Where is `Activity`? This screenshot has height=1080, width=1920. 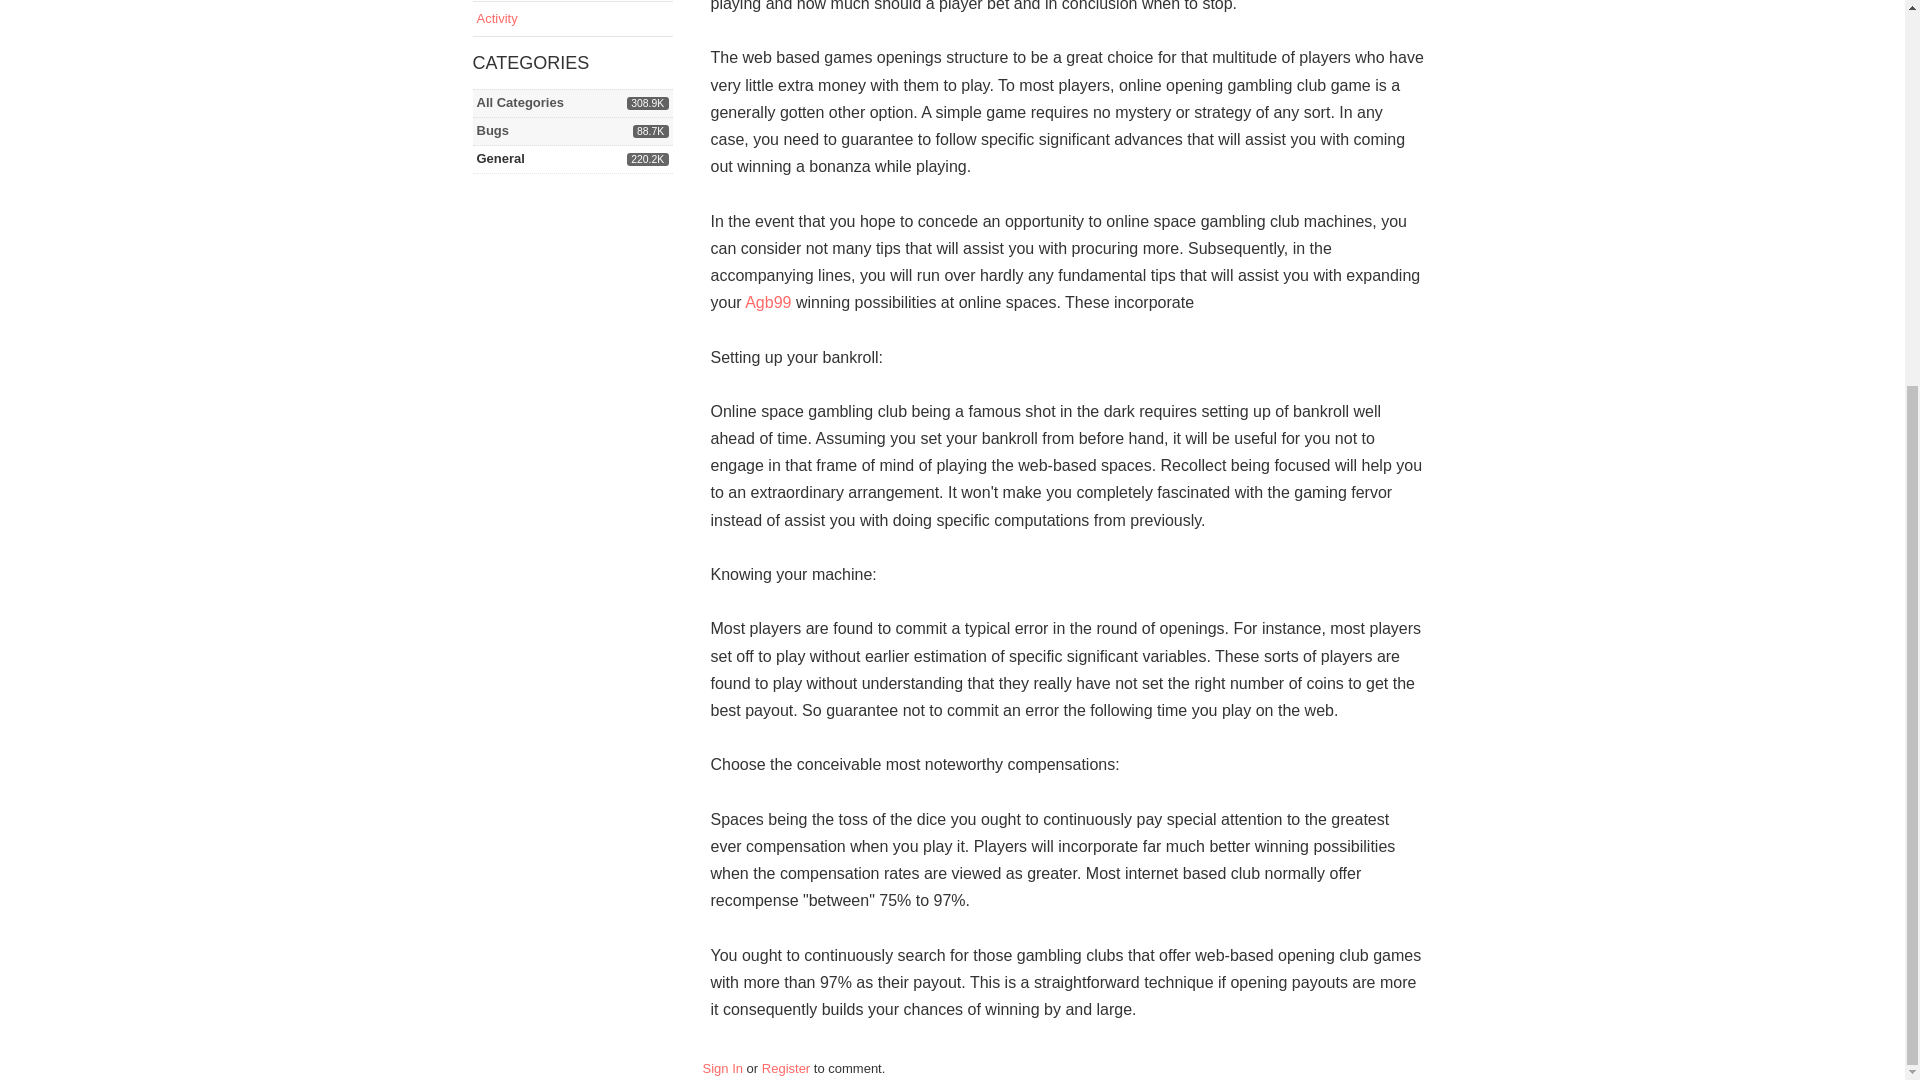
Activity is located at coordinates (786, 1068).